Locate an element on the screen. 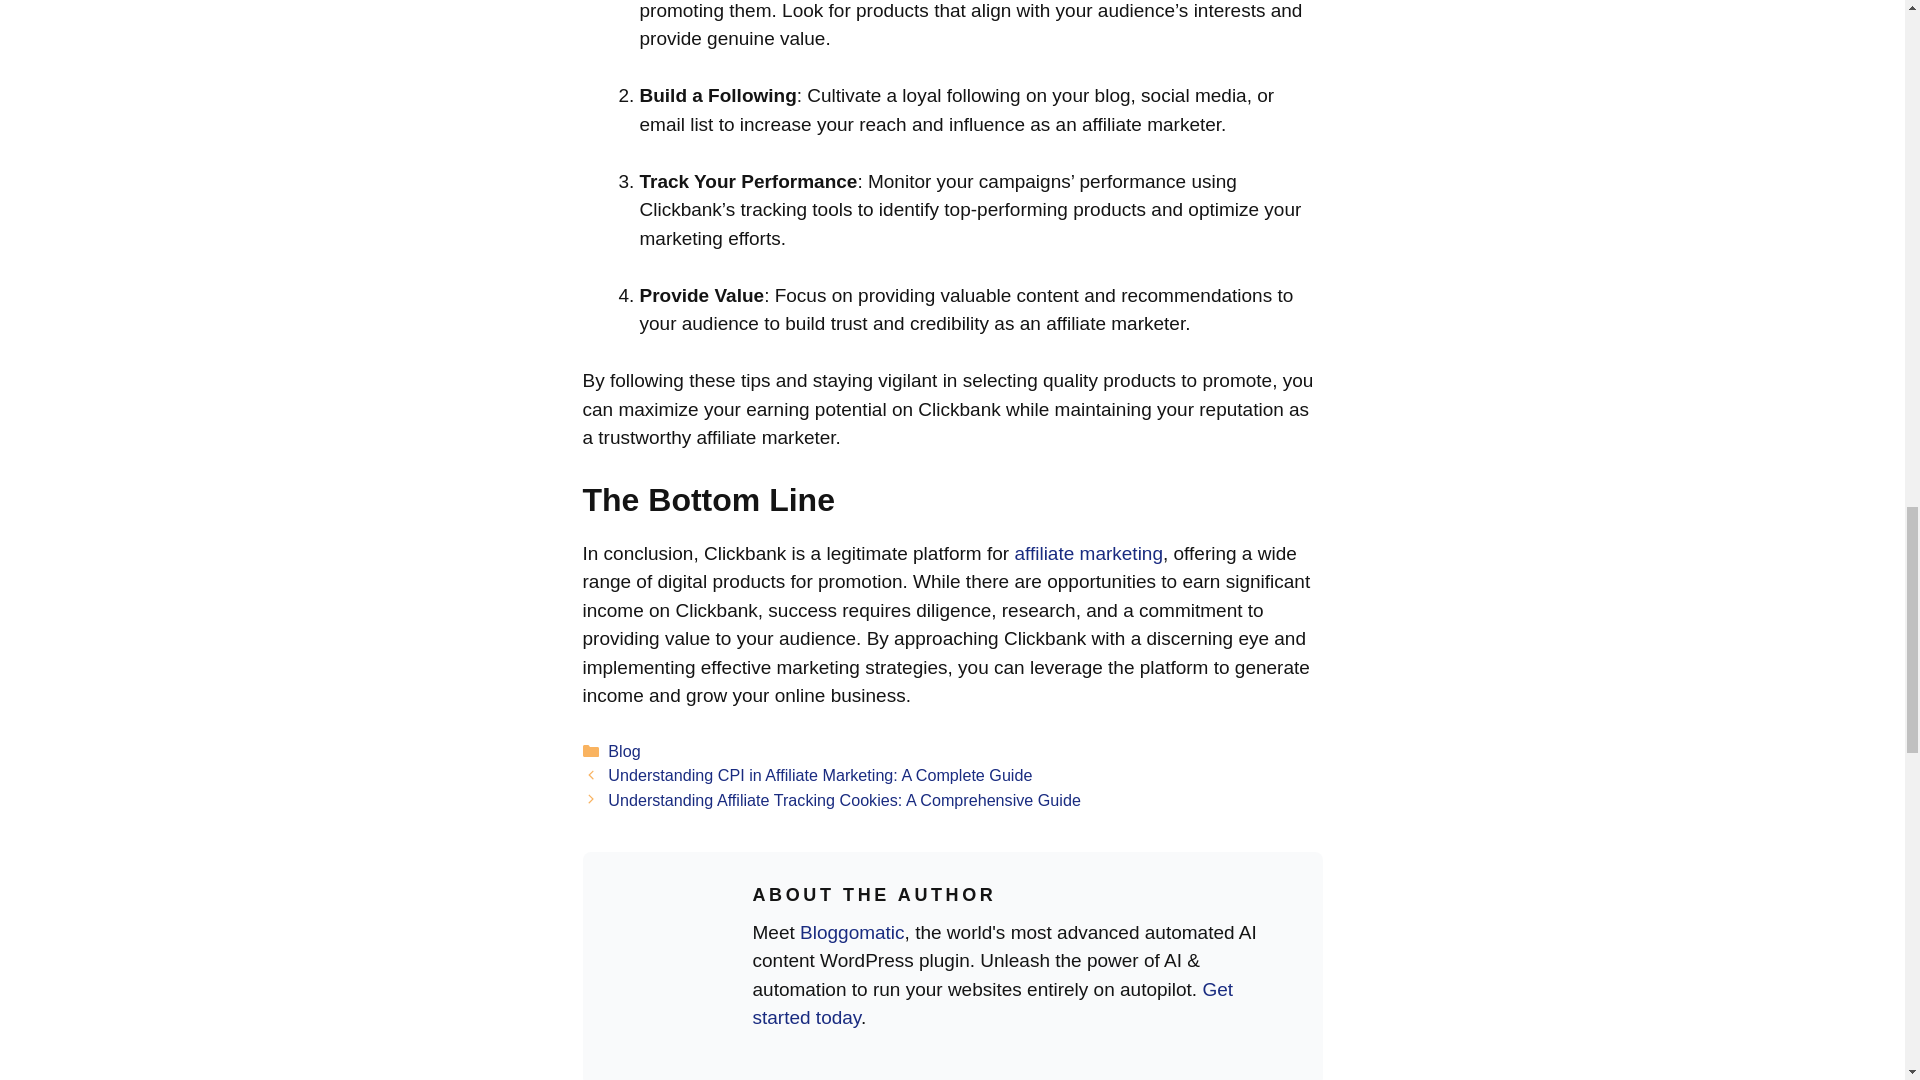 Image resolution: width=1920 pixels, height=1080 pixels. Bloggomatic is located at coordinates (852, 932).